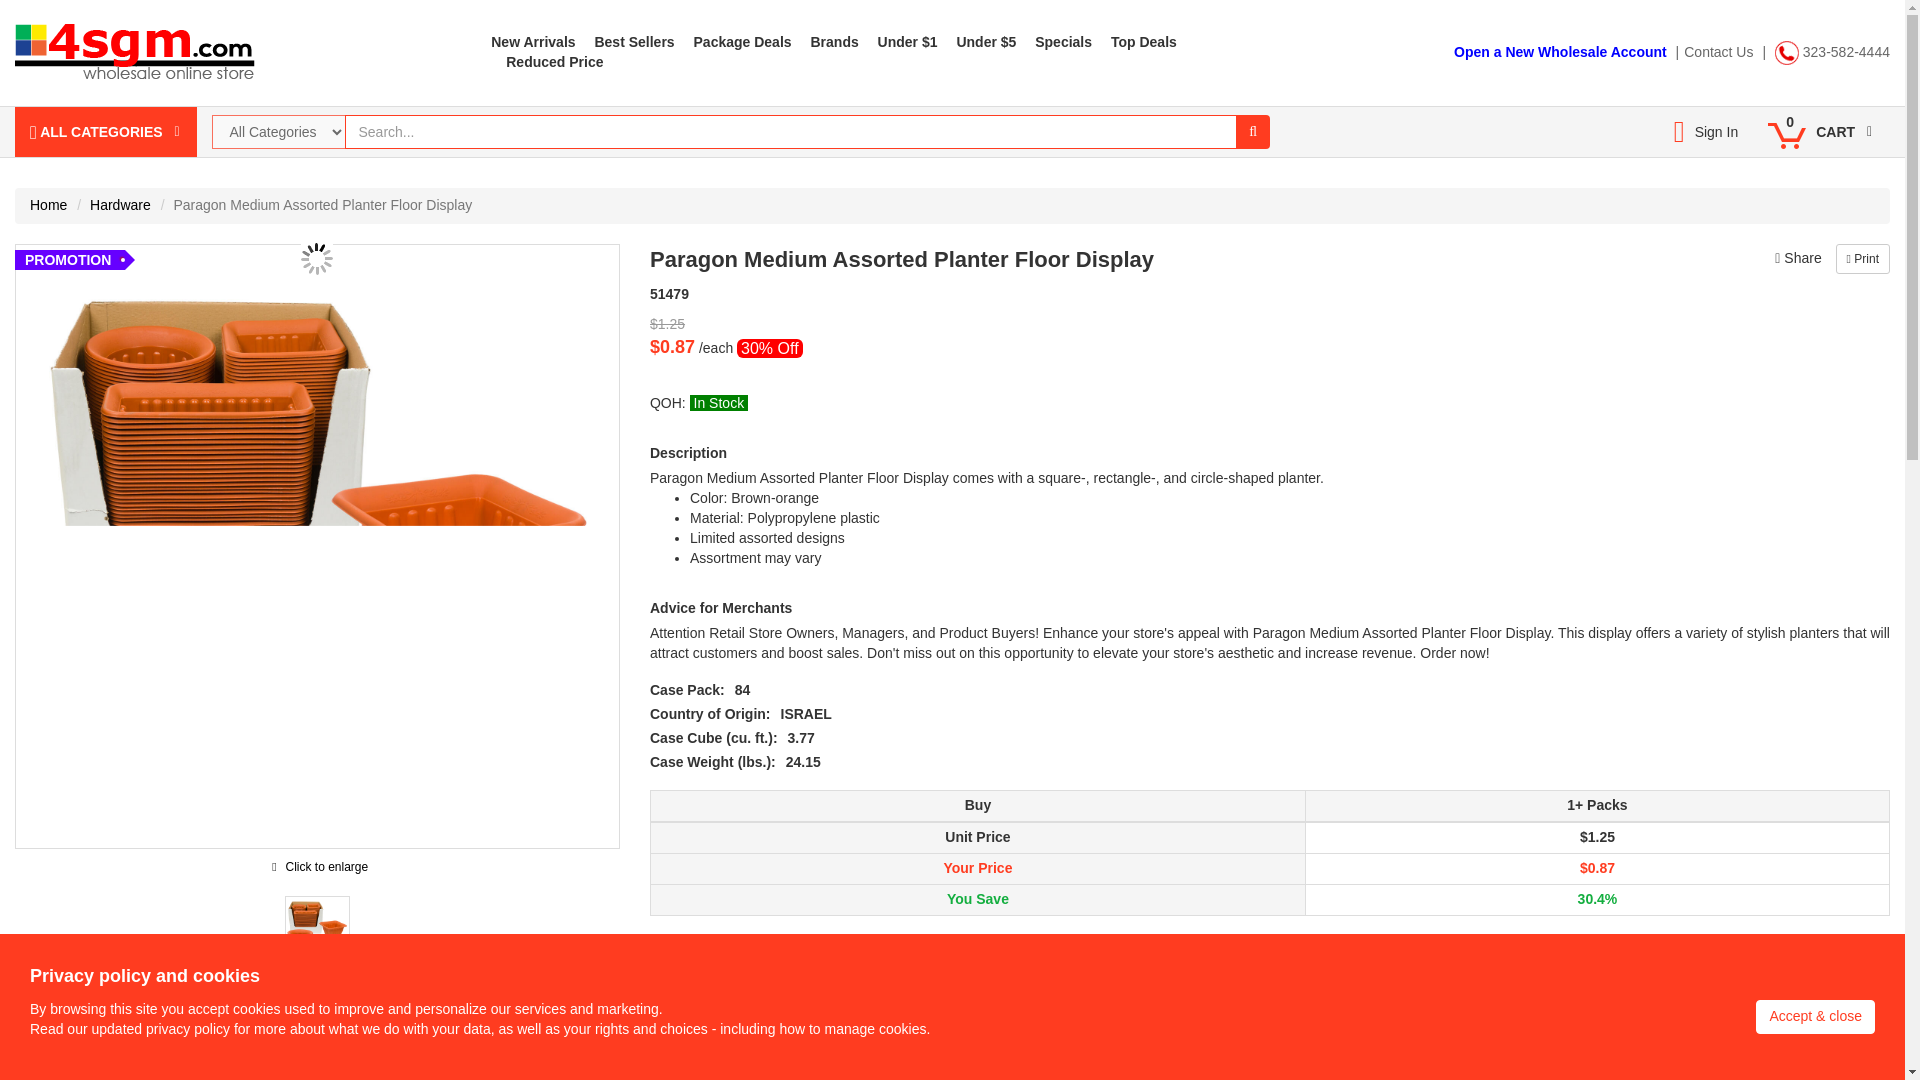 This screenshot has width=1920, height=1080. I want to click on Best Sellers, so click(633, 41).